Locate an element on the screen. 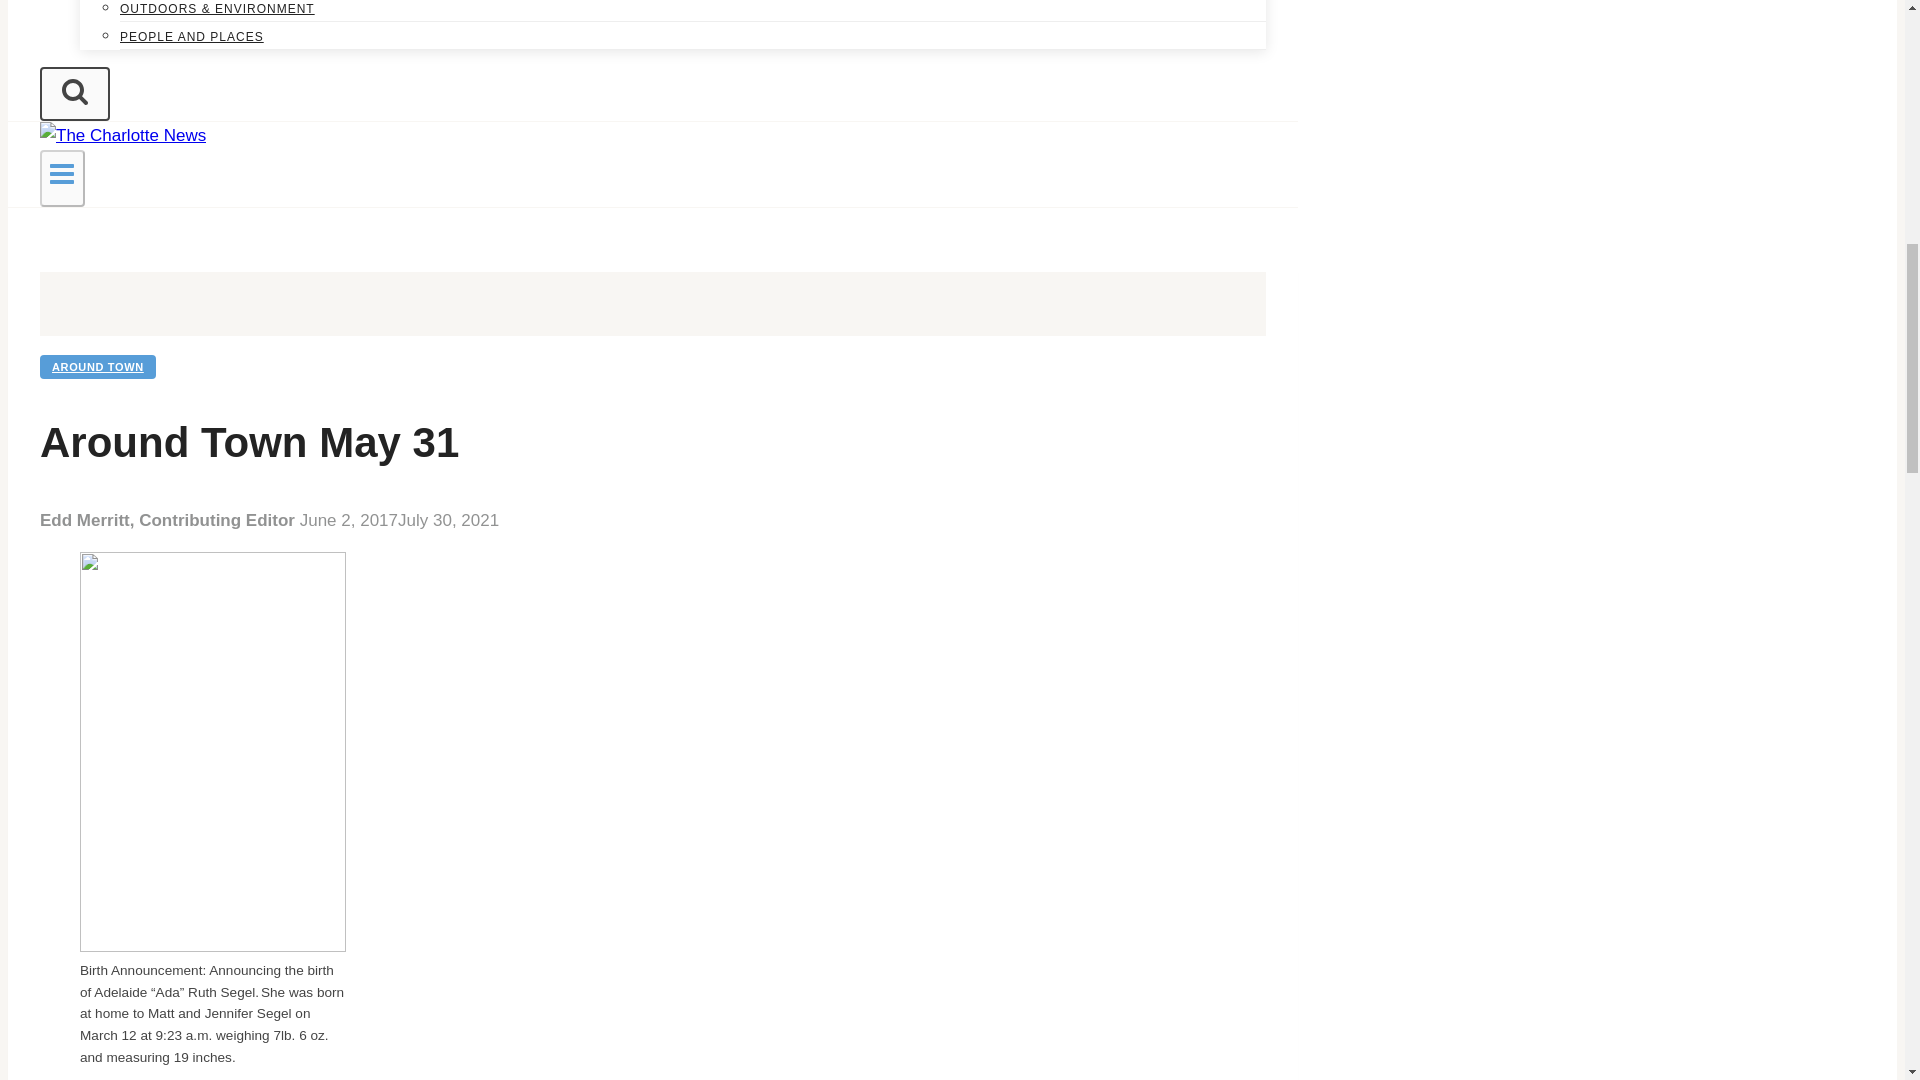 The width and height of the screenshot is (1920, 1080). Search is located at coordinates (74, 90).